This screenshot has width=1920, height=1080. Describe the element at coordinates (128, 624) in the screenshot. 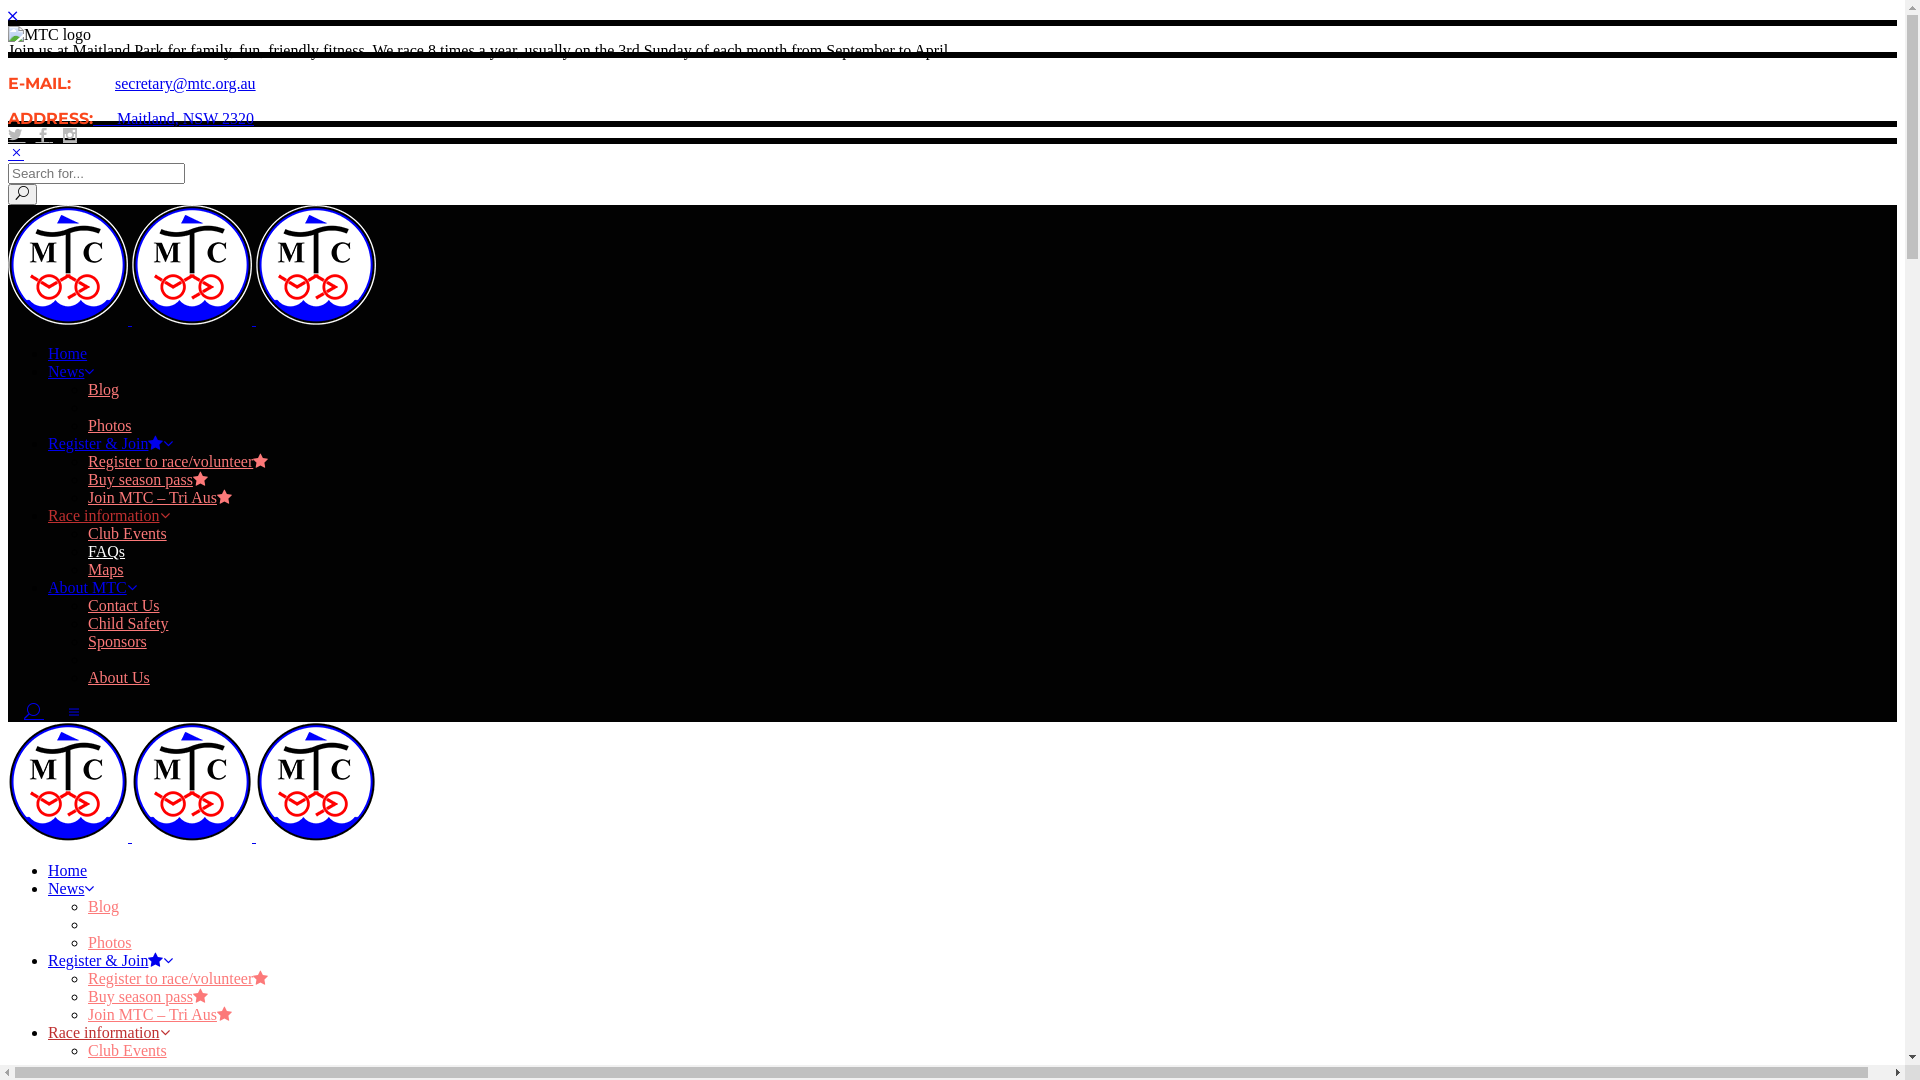

I see `Child Safety` at that location.